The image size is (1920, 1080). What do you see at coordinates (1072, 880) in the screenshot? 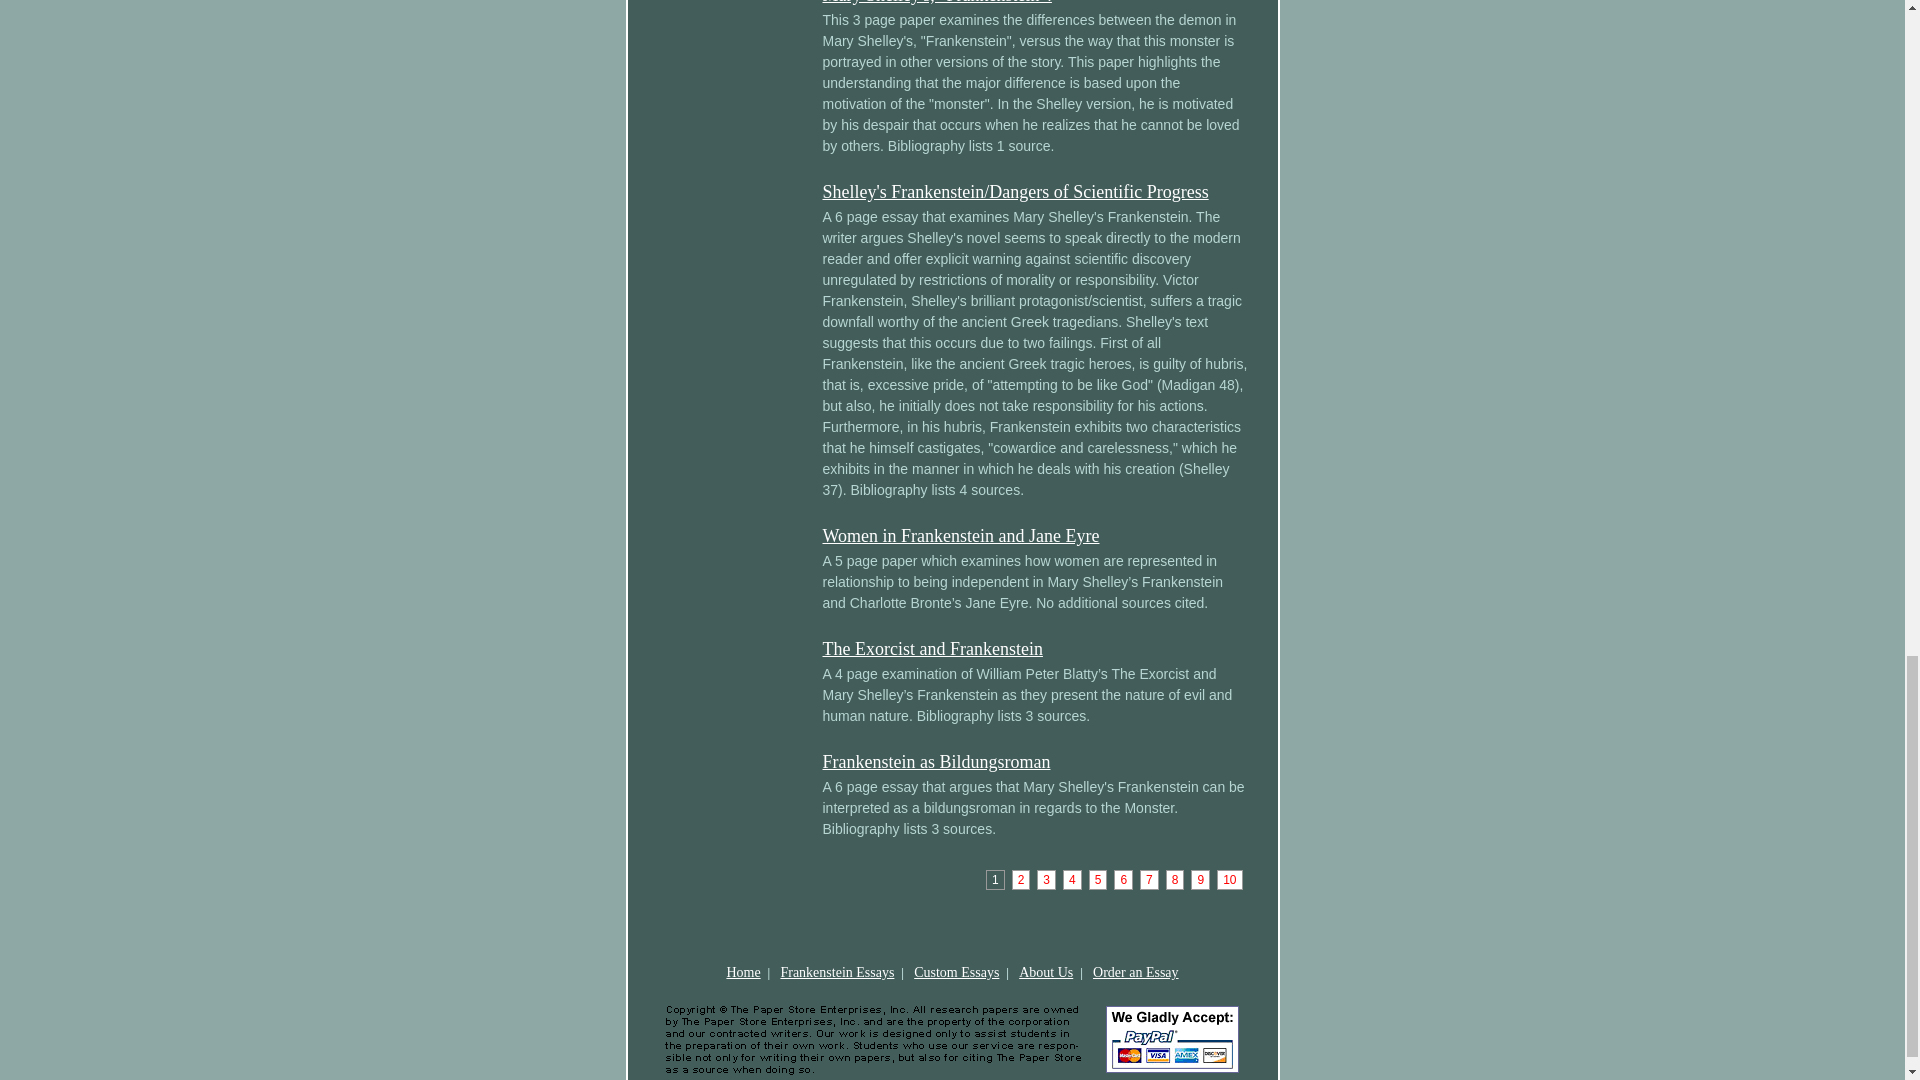
I see `Page 4` at bounding box center [1072, 880].